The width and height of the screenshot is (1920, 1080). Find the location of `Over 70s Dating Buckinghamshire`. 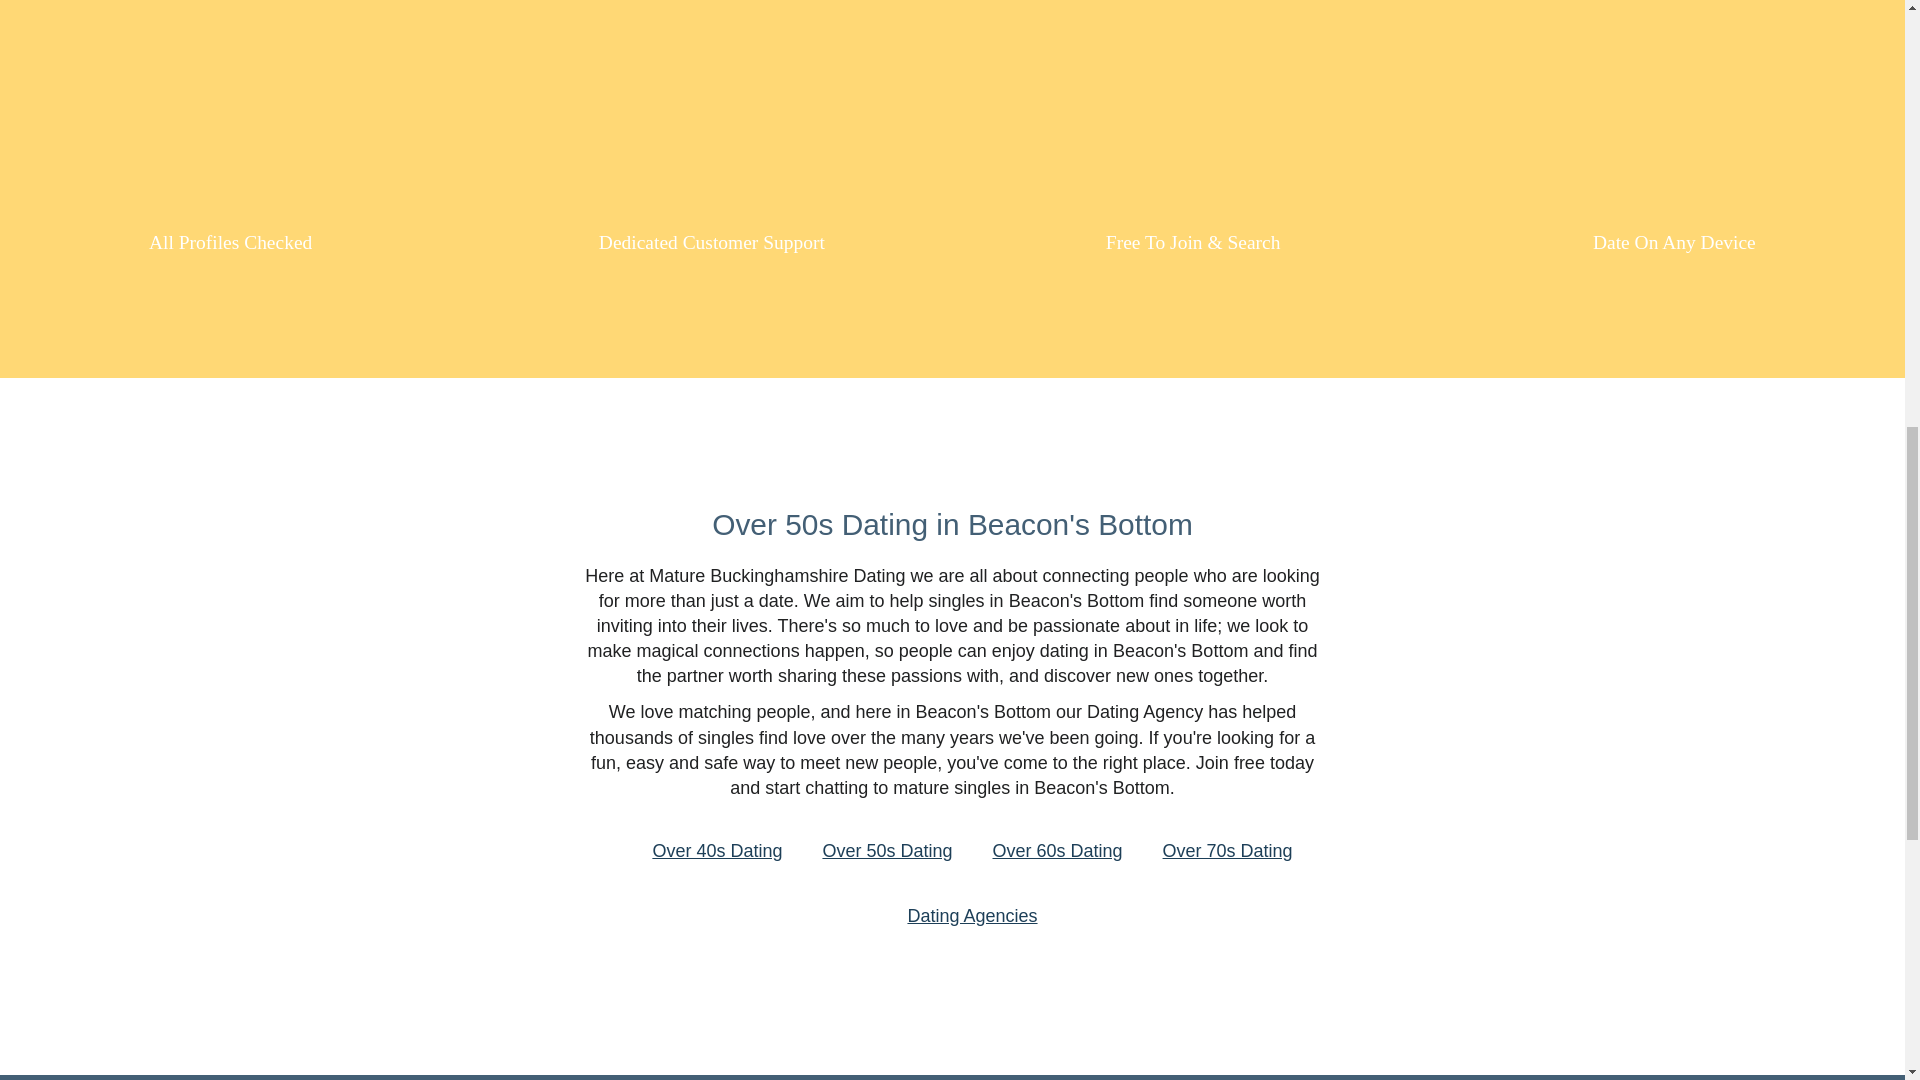

Over 70s Dating Buckinghamshire is located at coordinates (1228, 850).